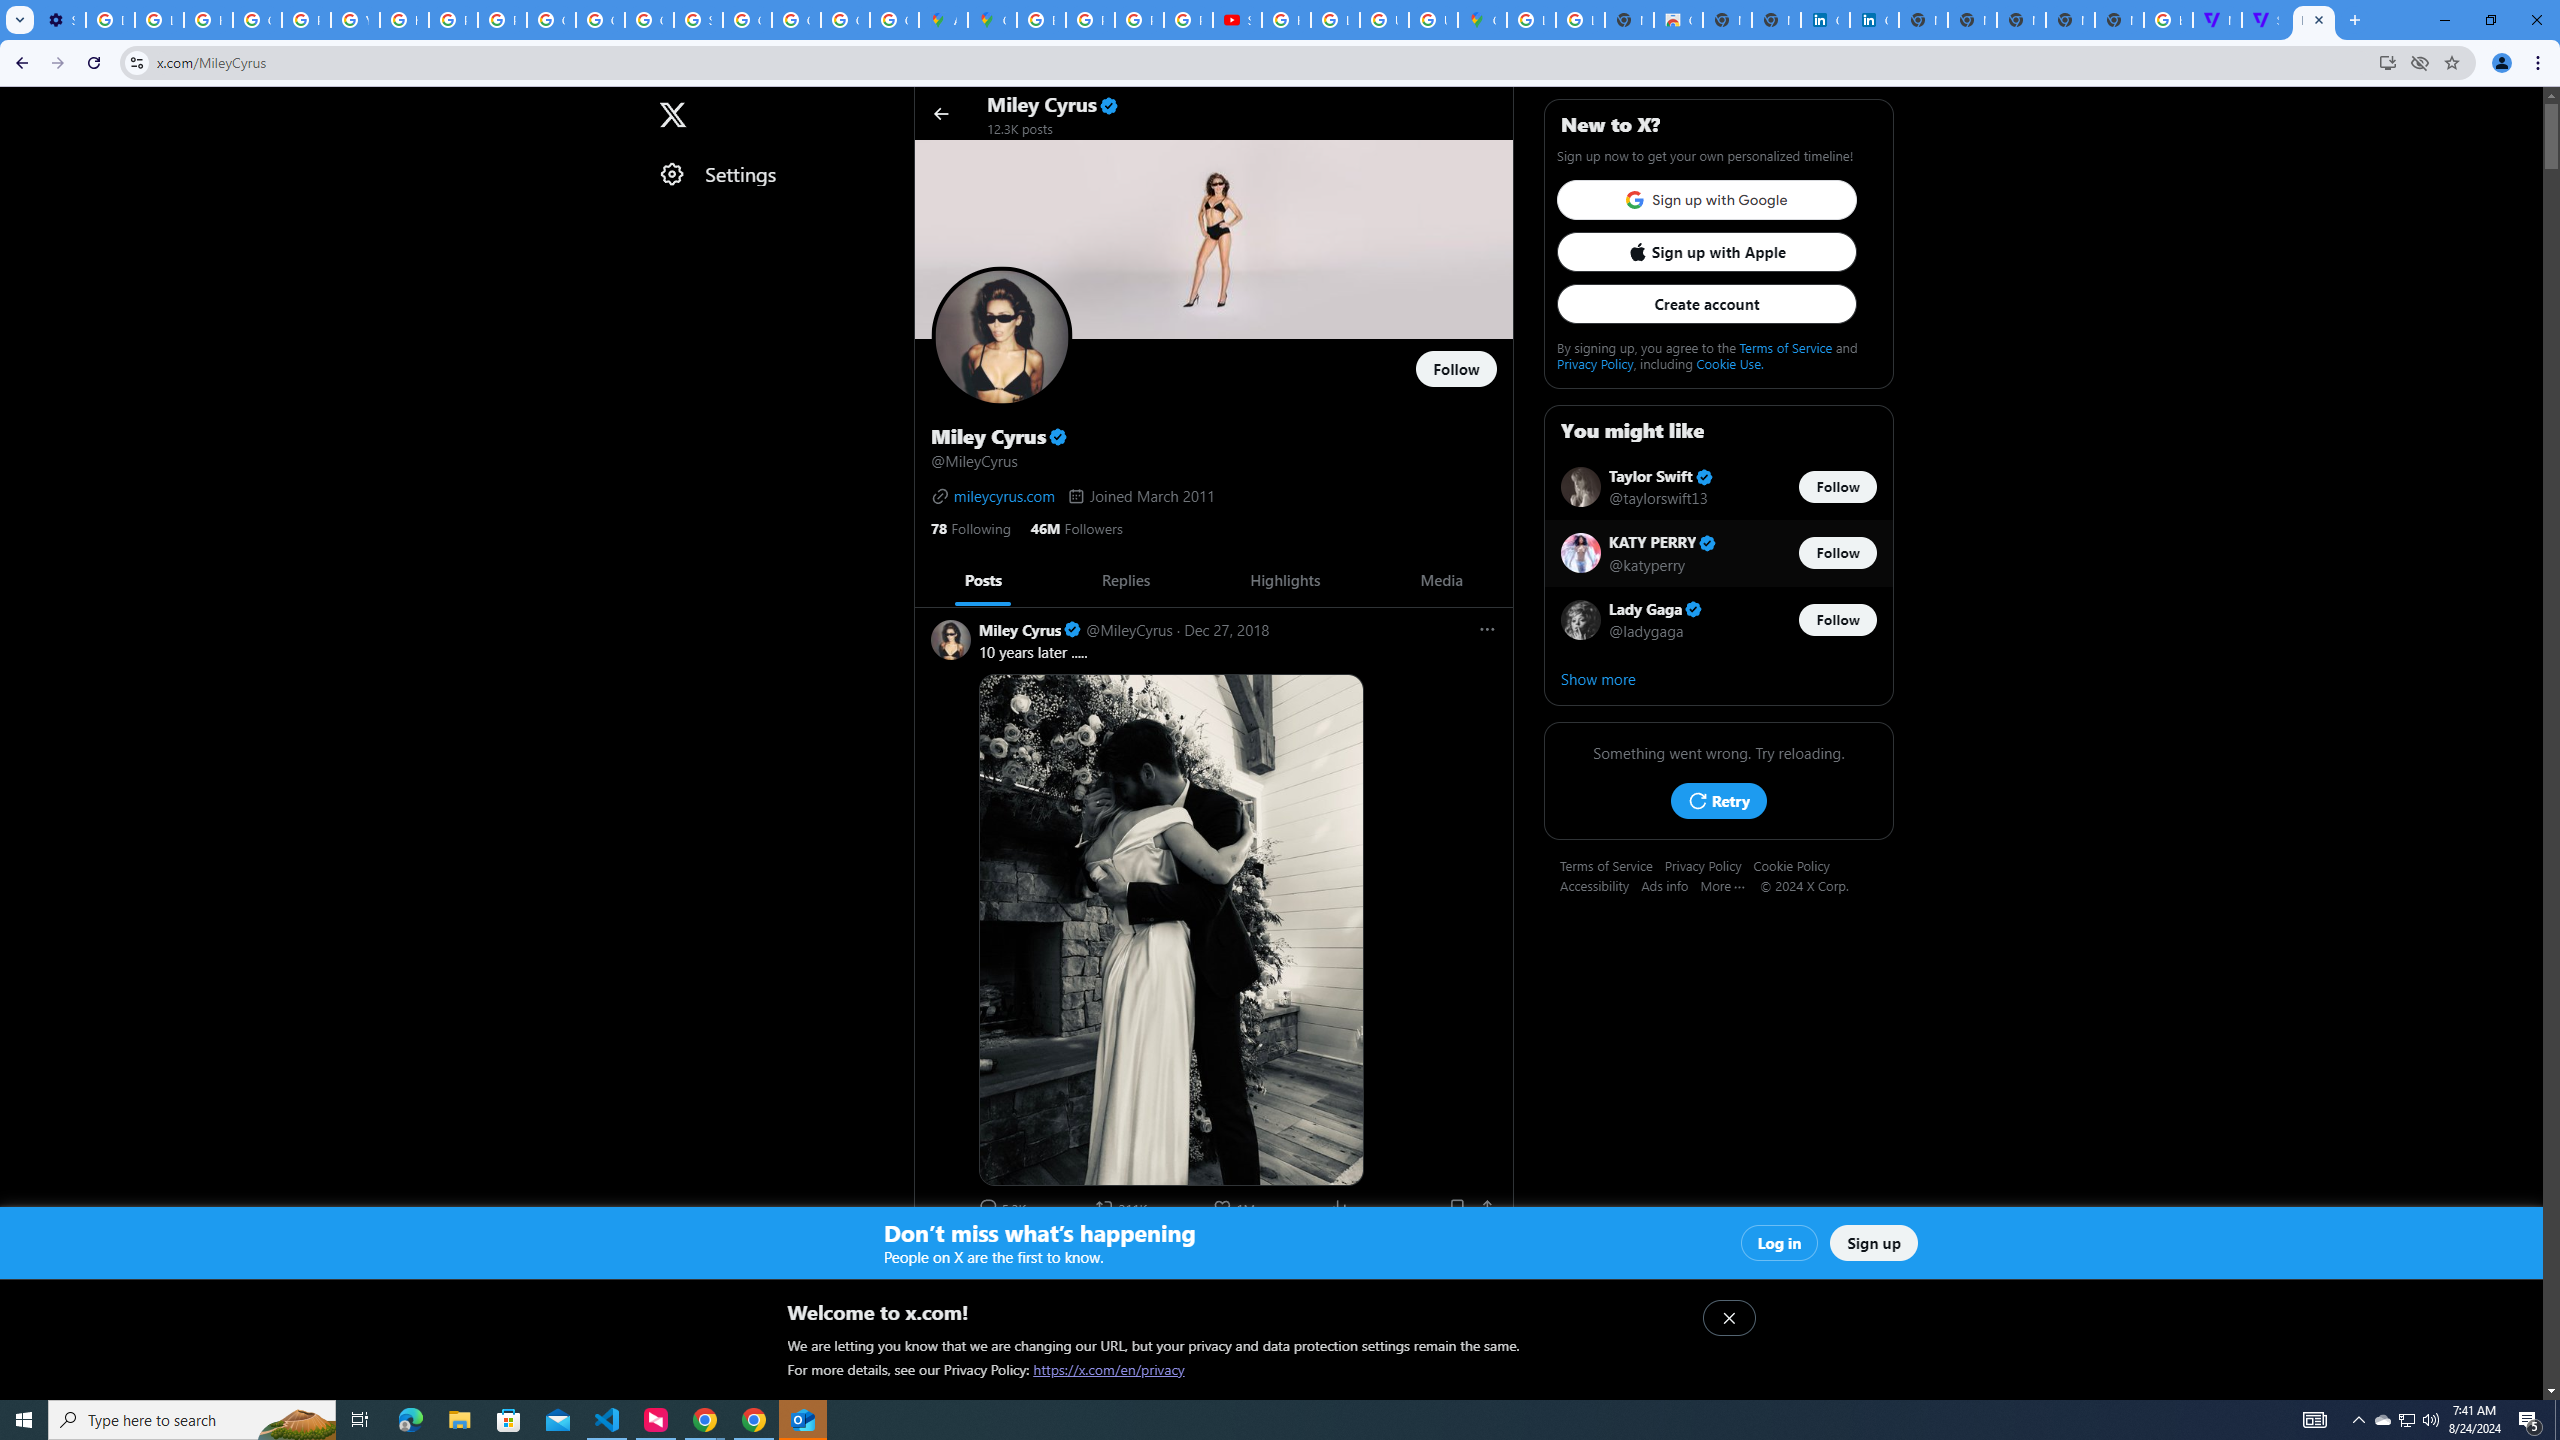  I want to click on New Tab, so click(2119, 20).